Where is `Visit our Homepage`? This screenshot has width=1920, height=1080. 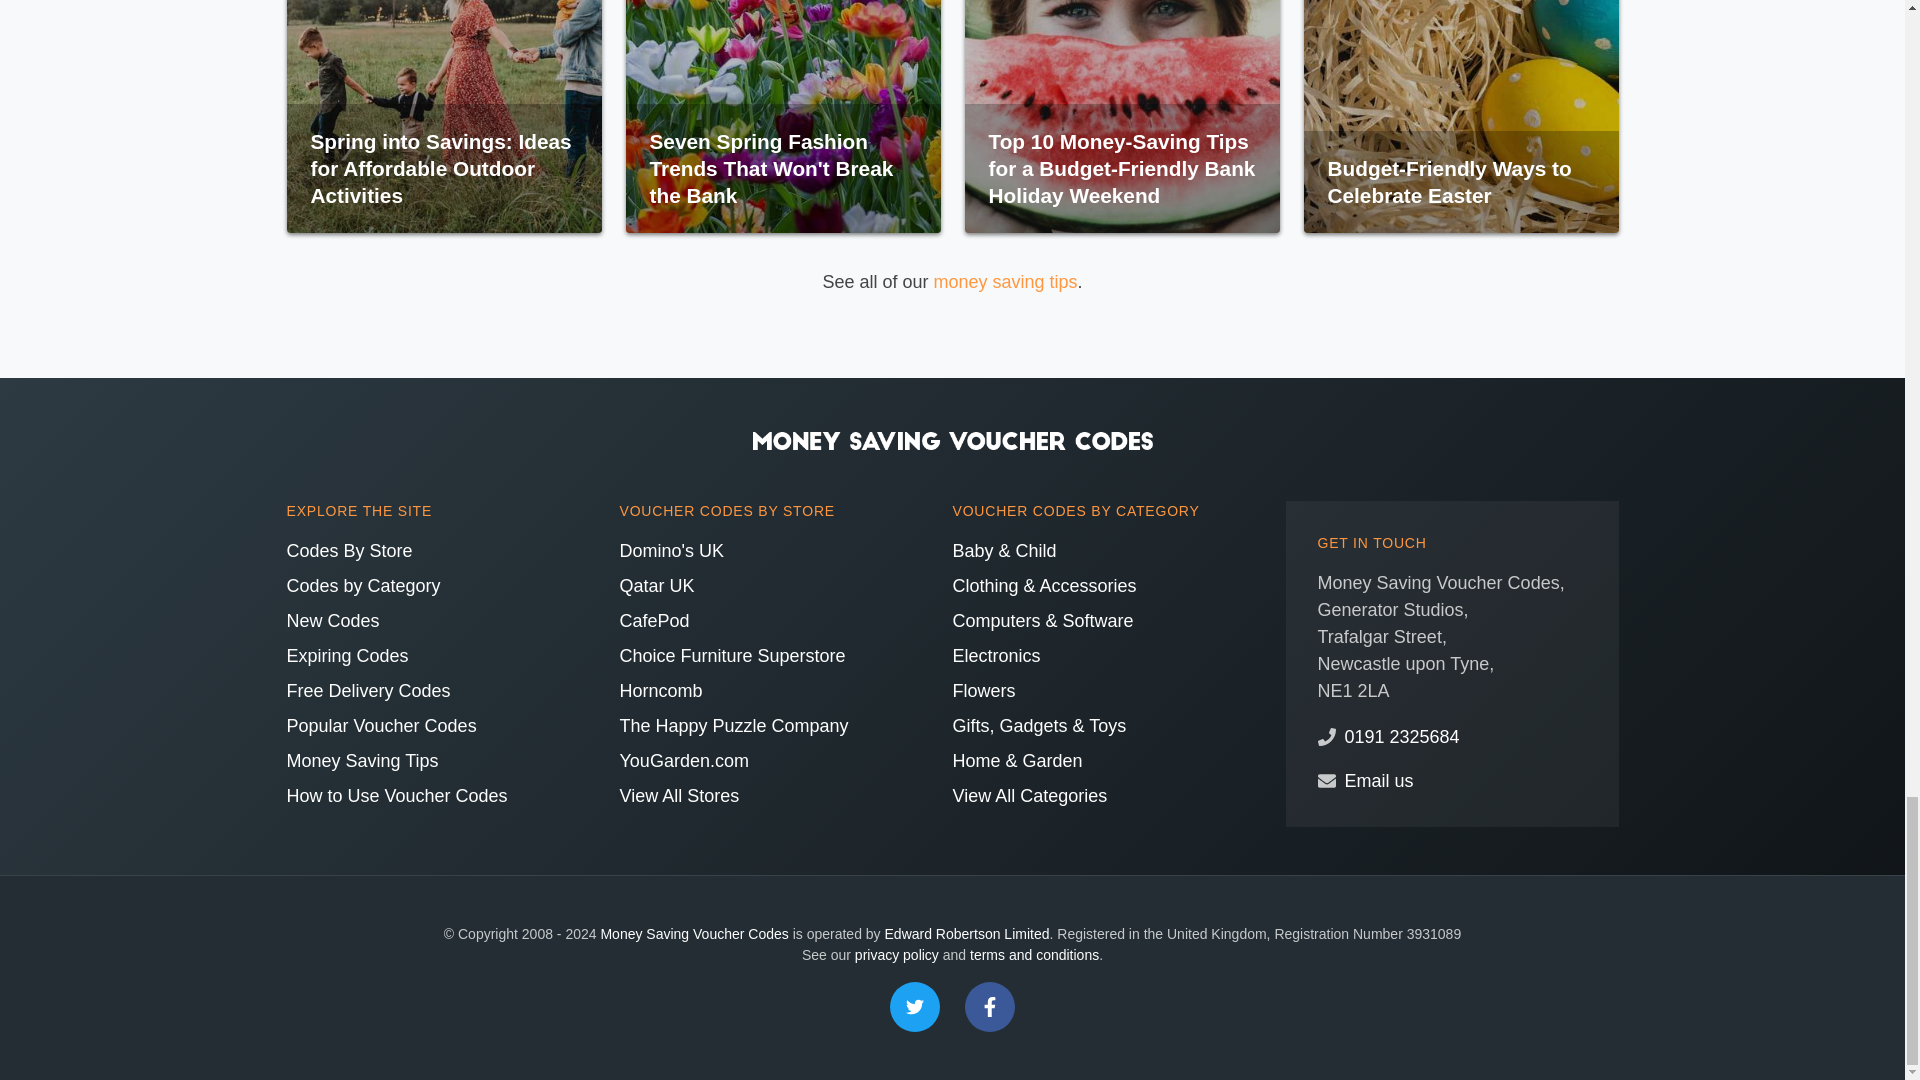 Visit our Homepage is located at coordinates (952, 438).